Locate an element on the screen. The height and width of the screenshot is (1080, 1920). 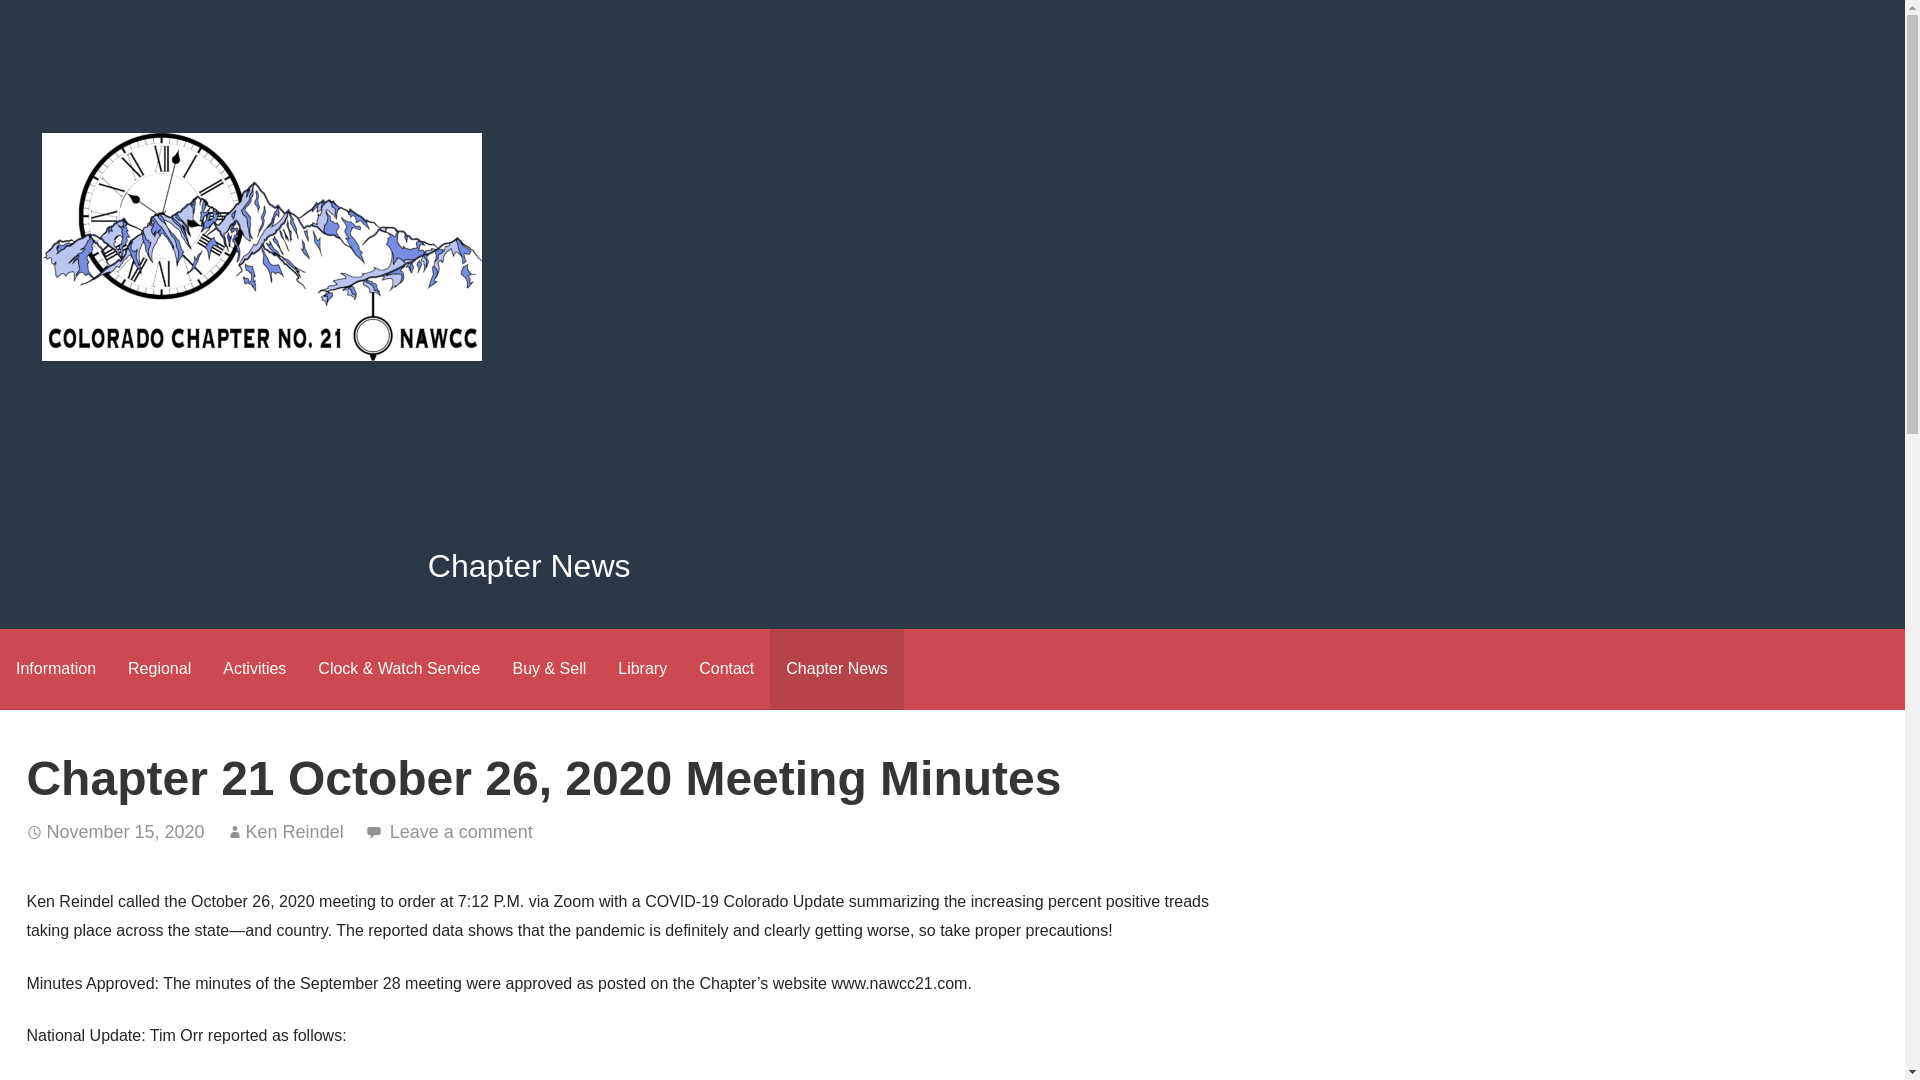
Posts by Ken Reindel is located at coordinates (294, 832).